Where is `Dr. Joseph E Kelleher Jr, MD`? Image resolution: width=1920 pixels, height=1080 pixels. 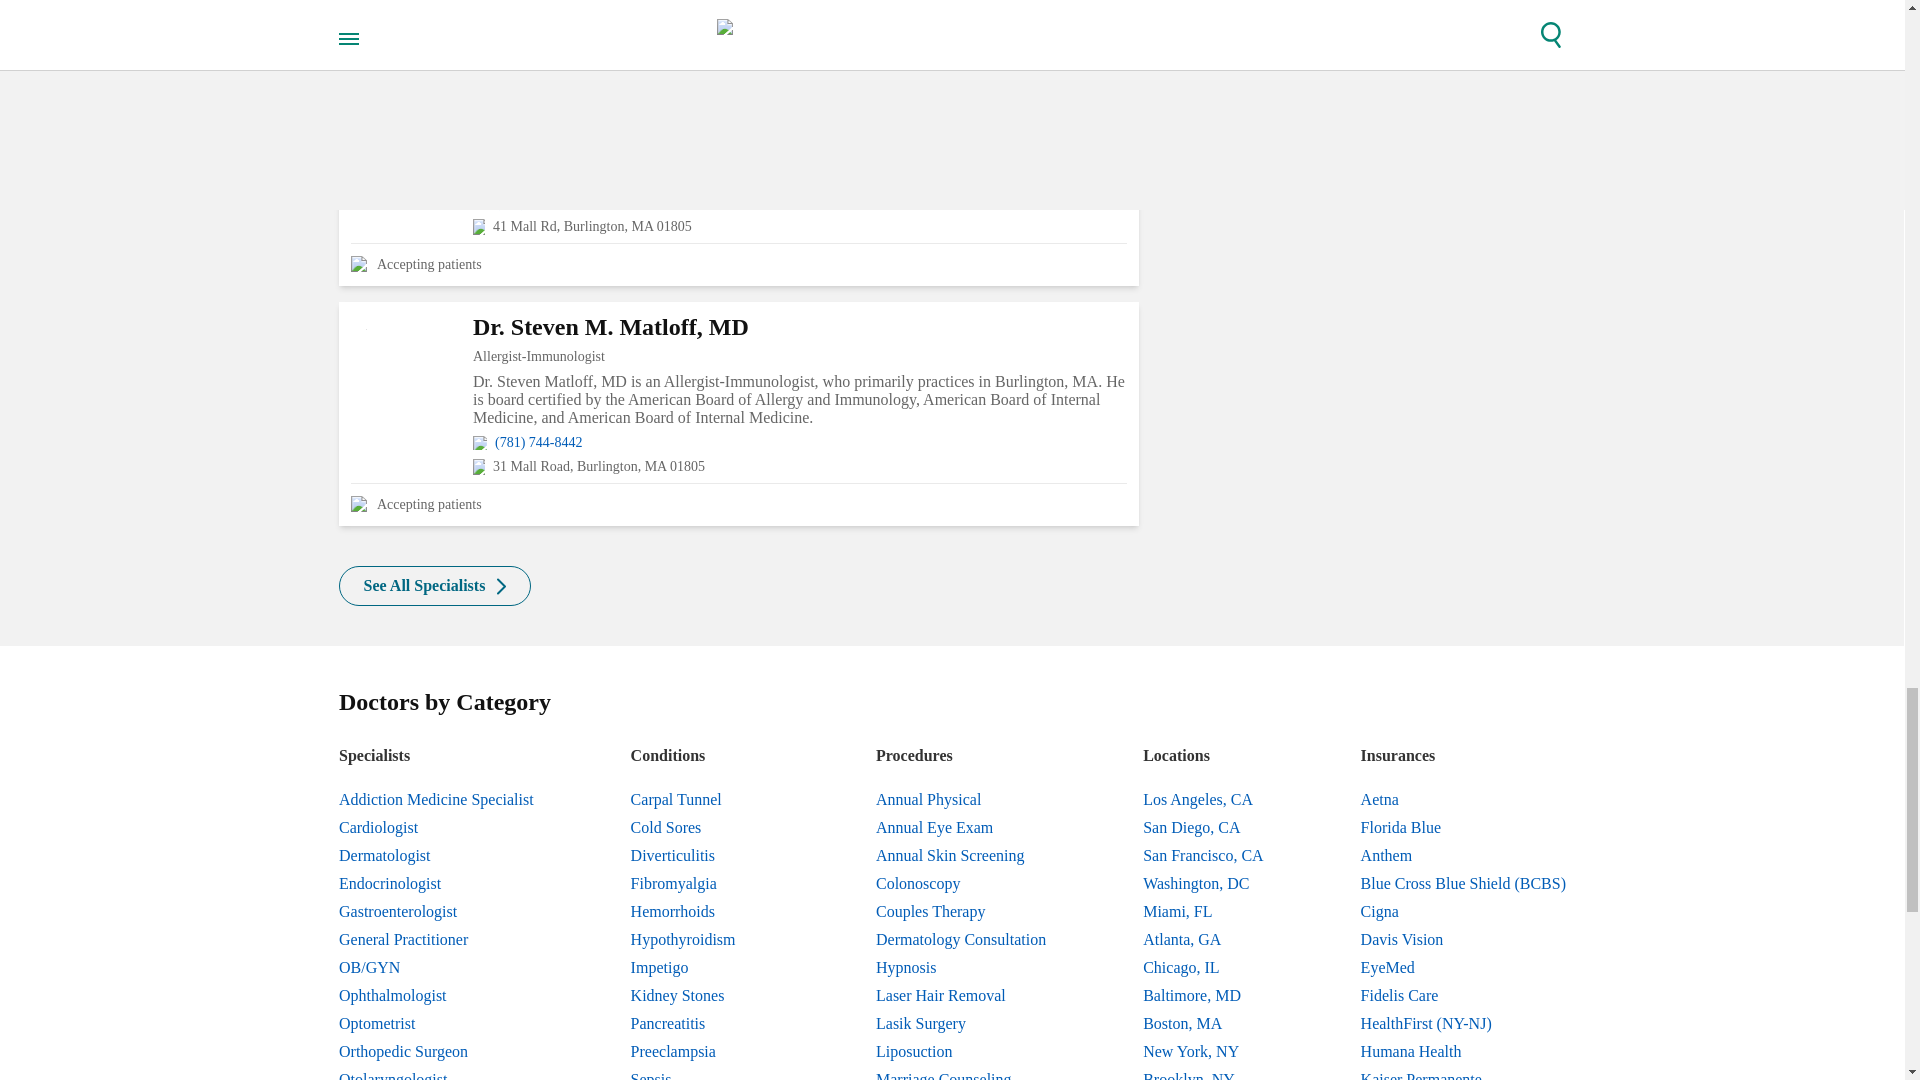 Dr. Joseph E Kelleher Jr, MD is located at coordinates (800, 104).